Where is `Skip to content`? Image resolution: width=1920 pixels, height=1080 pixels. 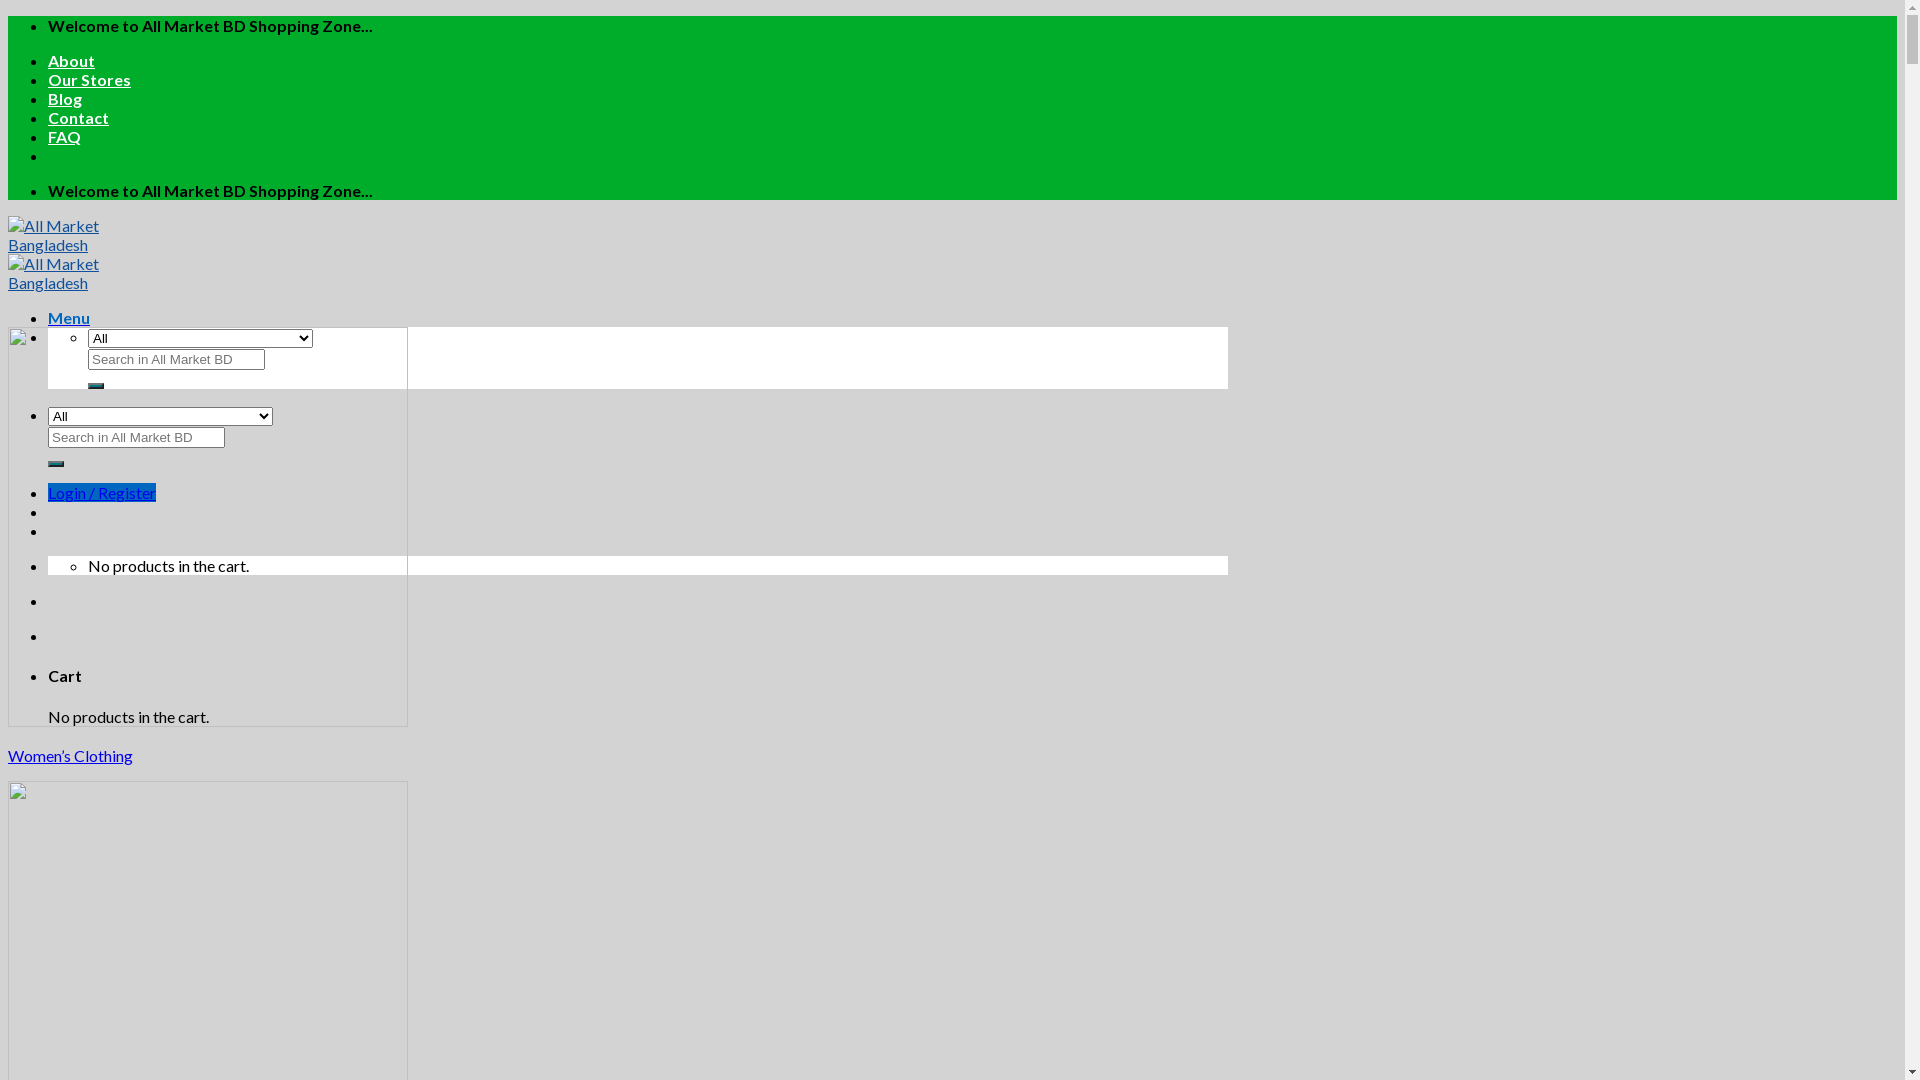 Skip to content is located at coordinates (8, 16).